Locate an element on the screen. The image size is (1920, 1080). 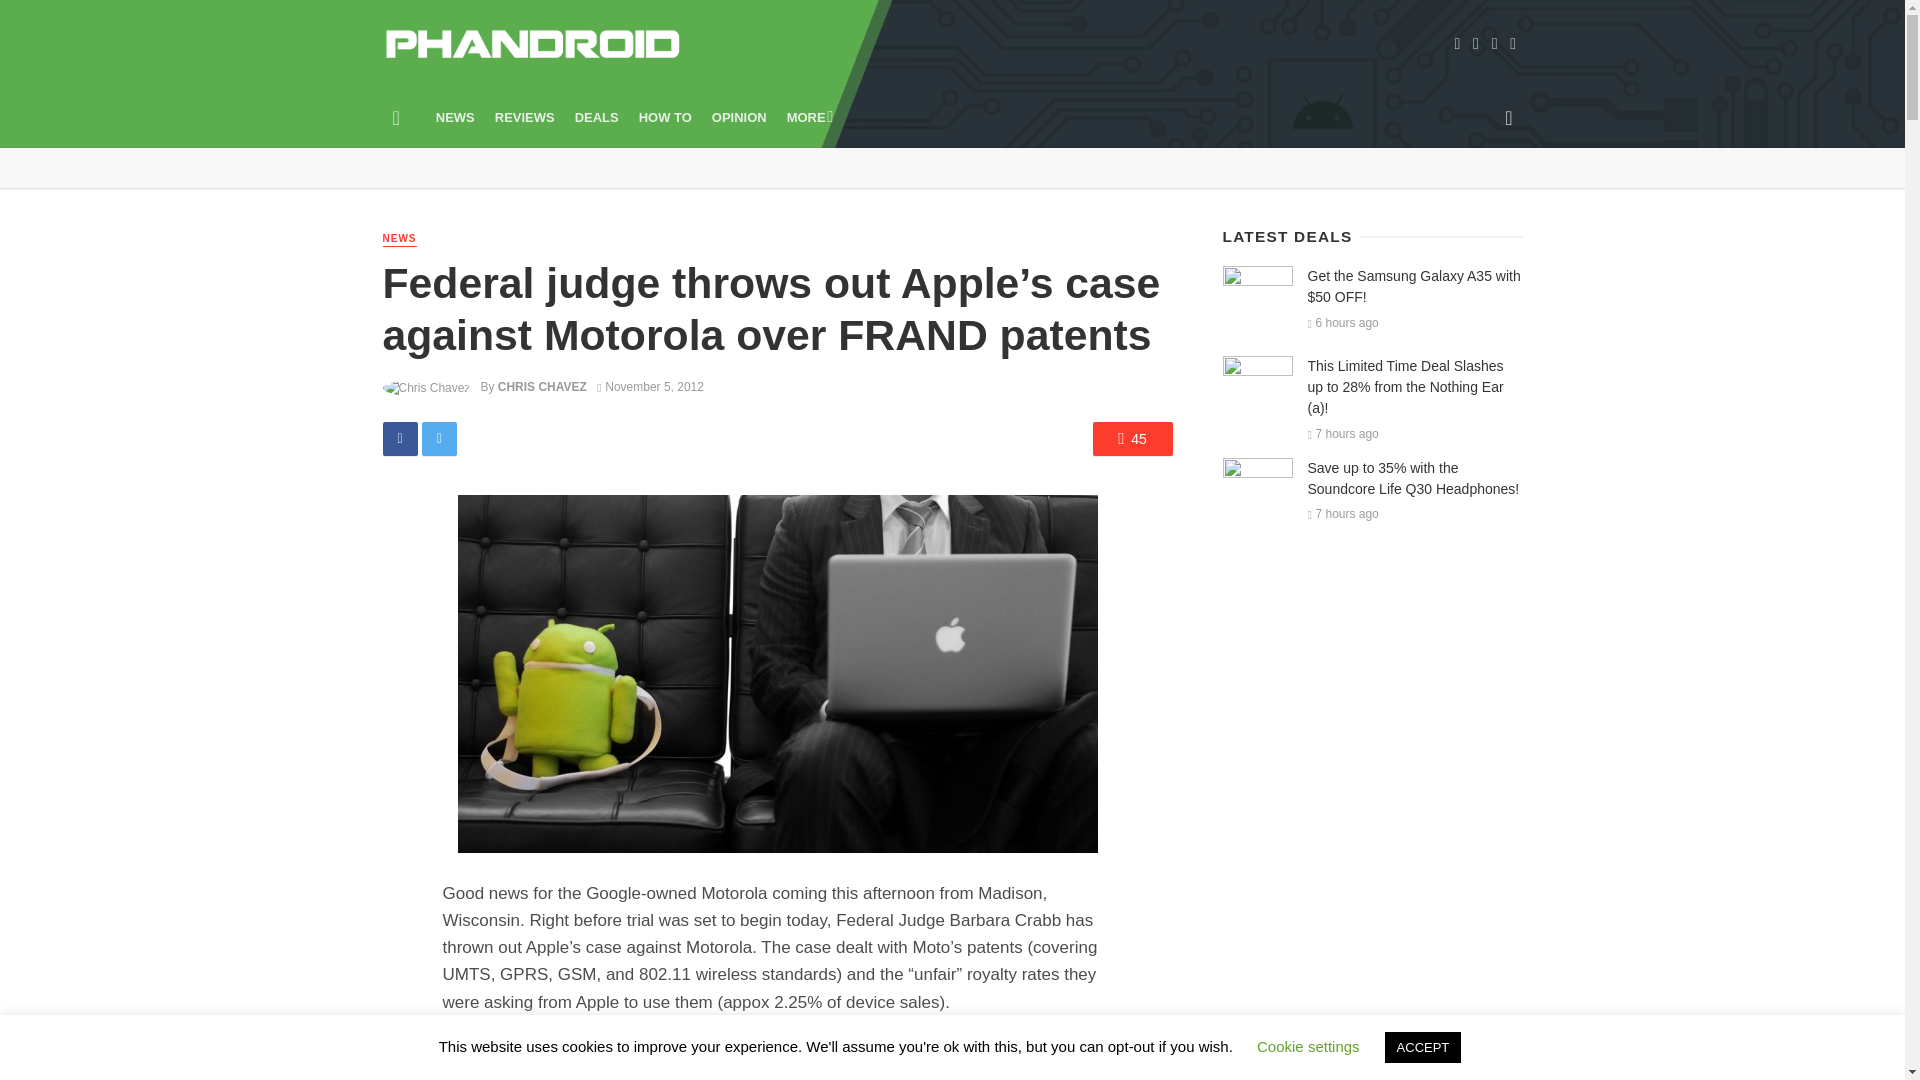
November 5, 2012 at 5:43 pm is located at coordinates (650, 387).